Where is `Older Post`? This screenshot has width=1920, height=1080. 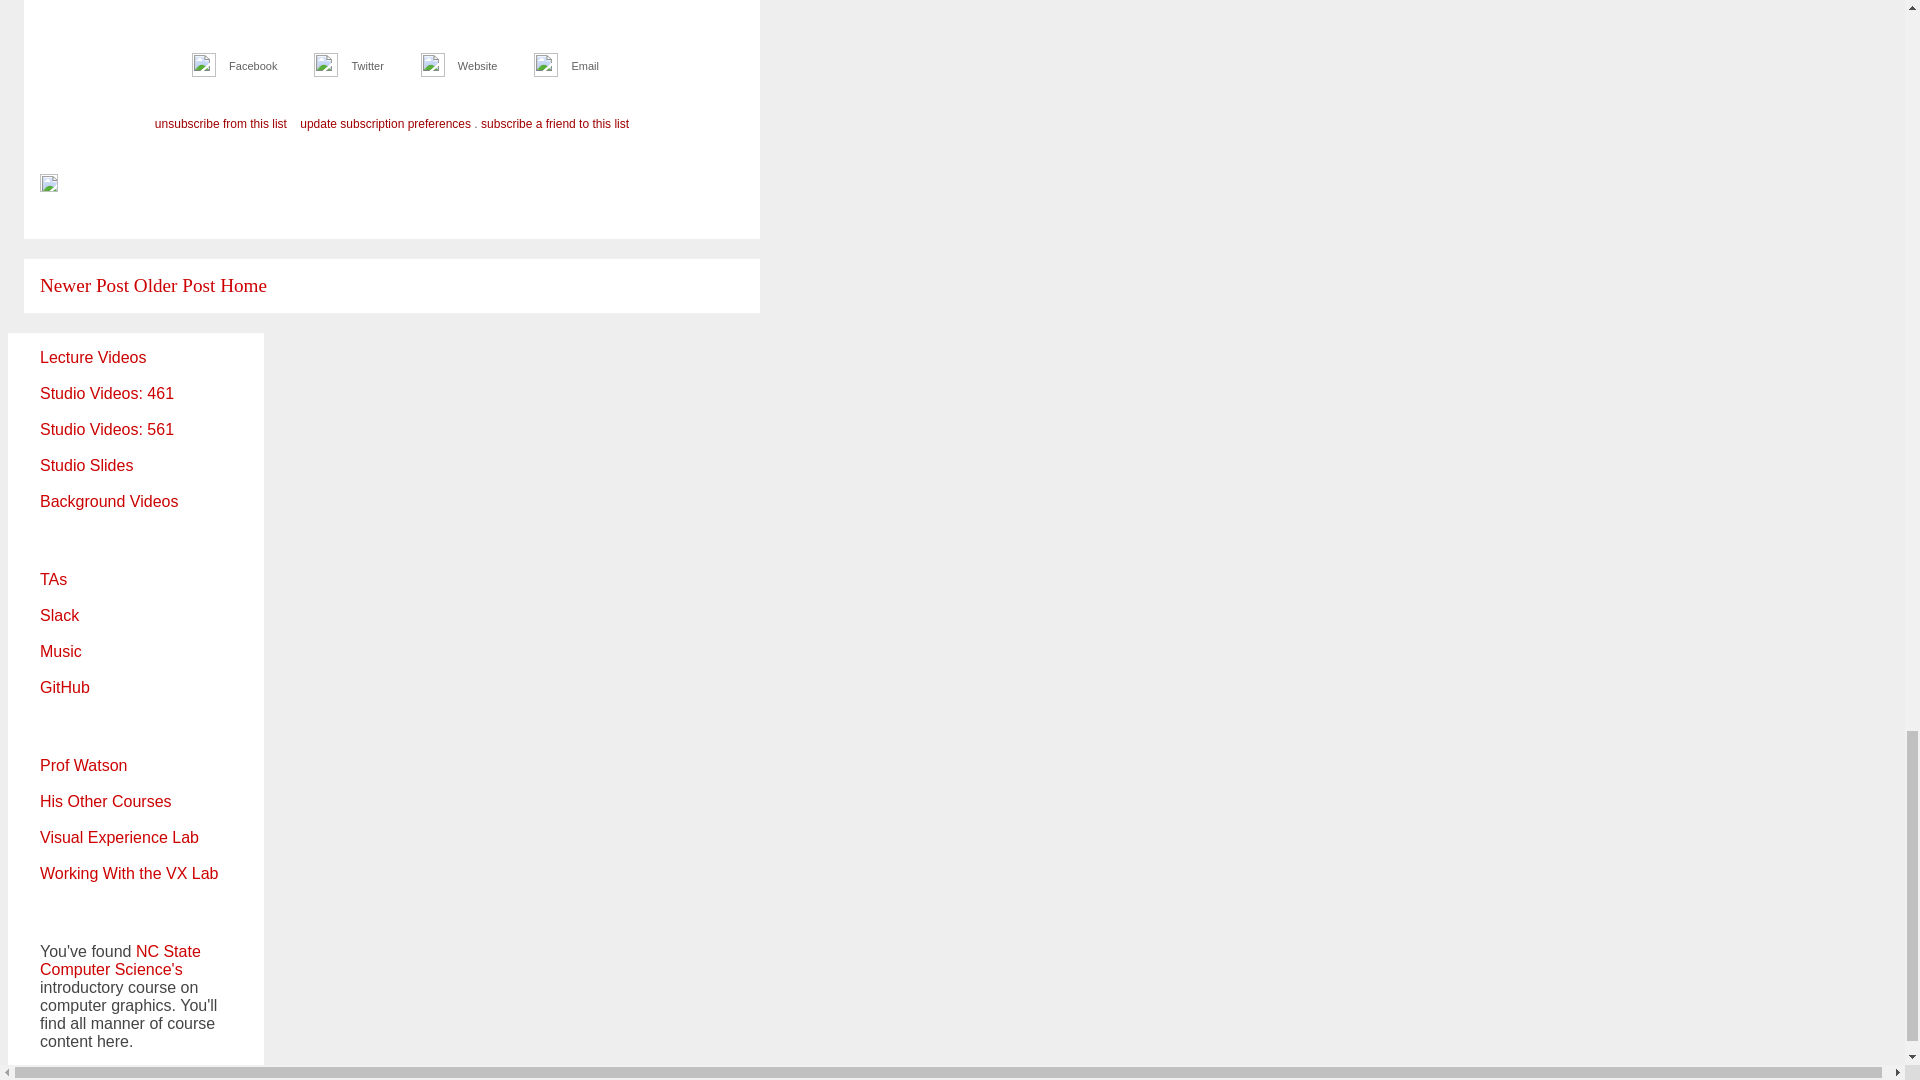 Older Post is located at coordinates (174, 285).